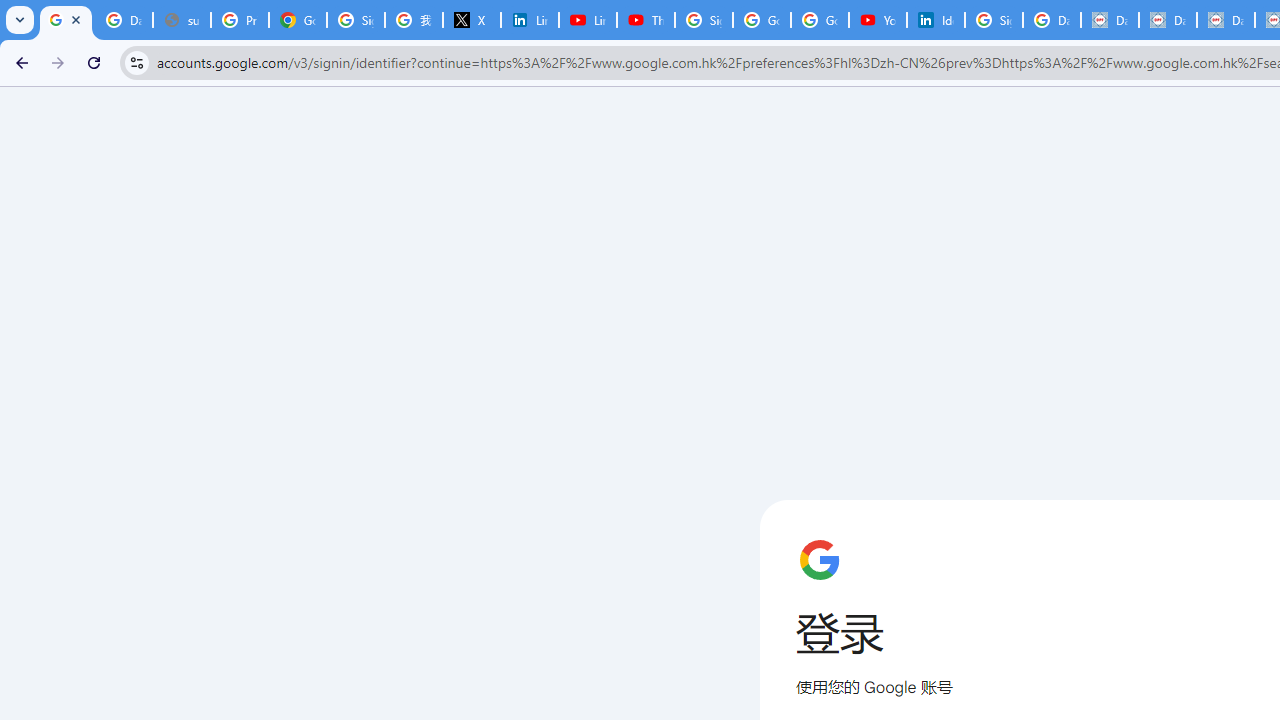 This screenshot has height=720, width=1280. Describe the element at coordinates (1110, 20) in the screenshot. I see `Data Privacy Framework` at that location.